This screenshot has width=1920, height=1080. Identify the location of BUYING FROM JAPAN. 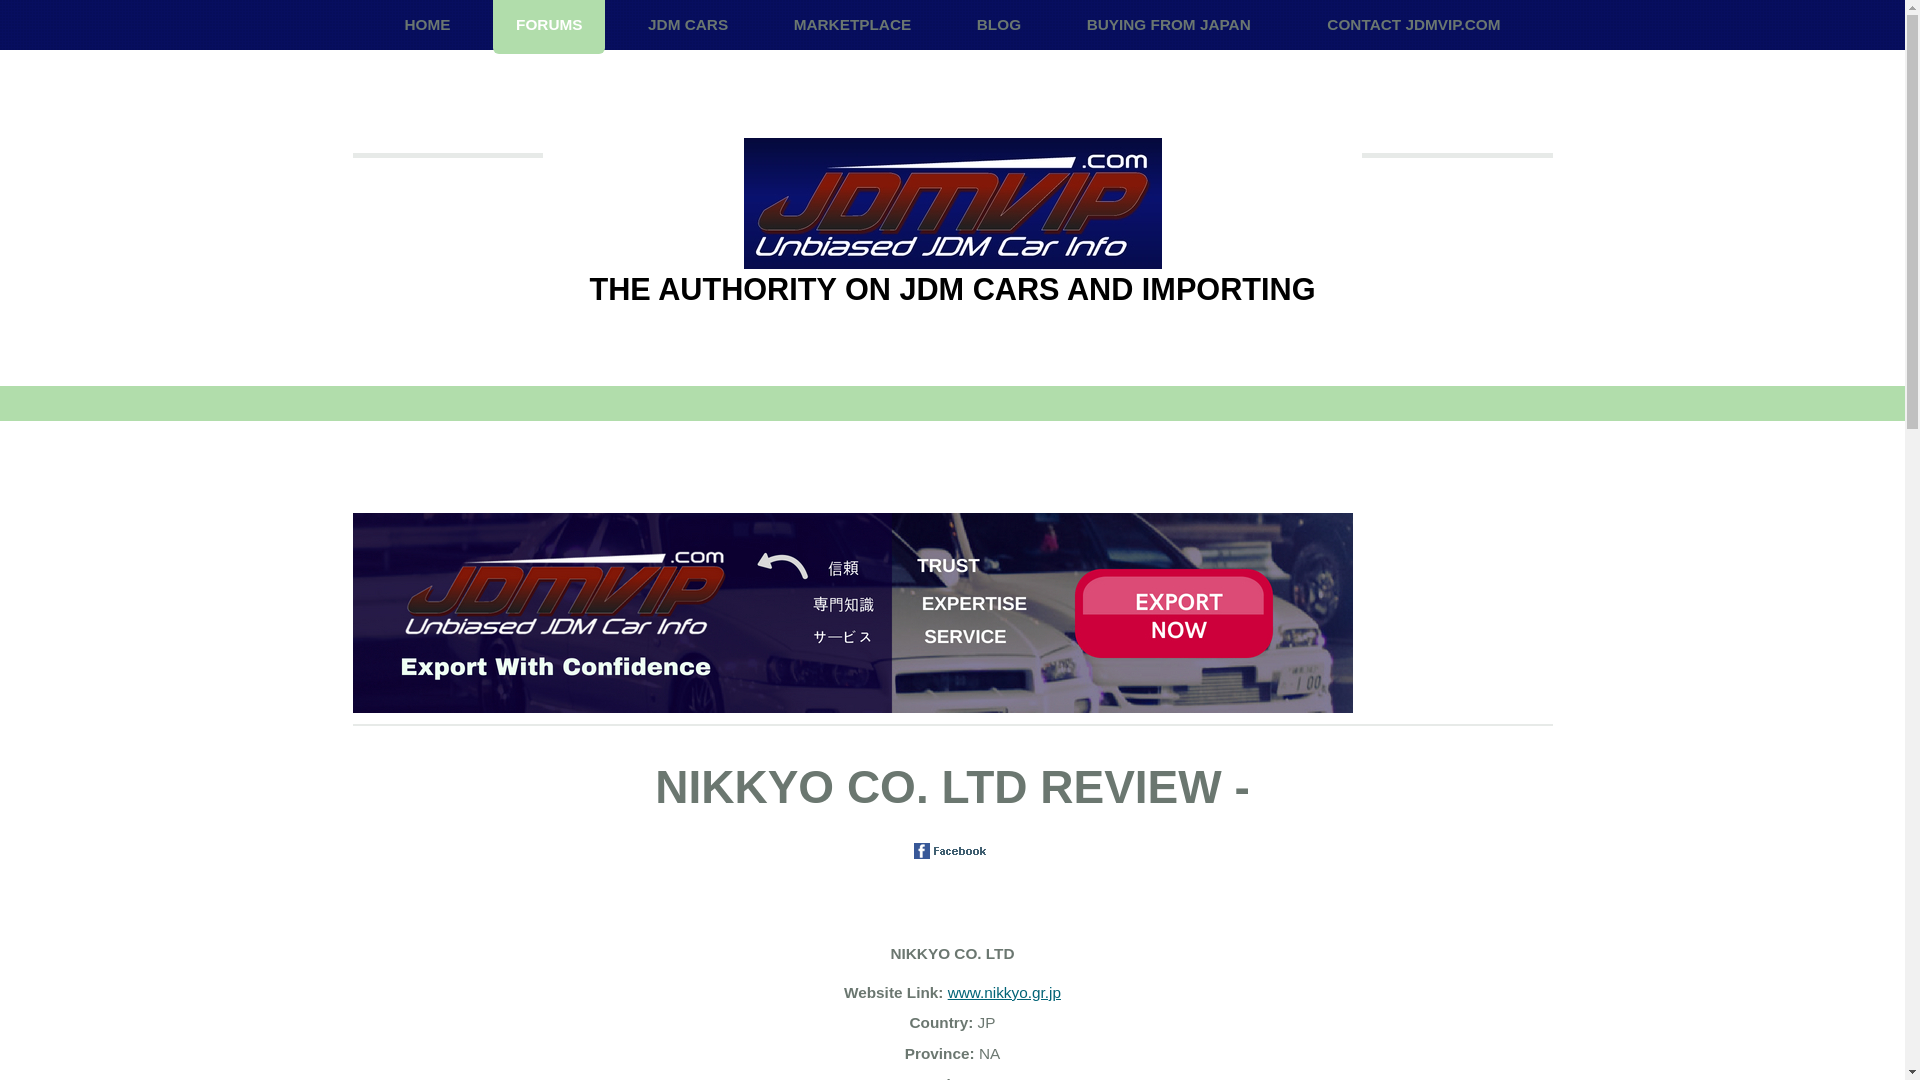
(1168, 27).